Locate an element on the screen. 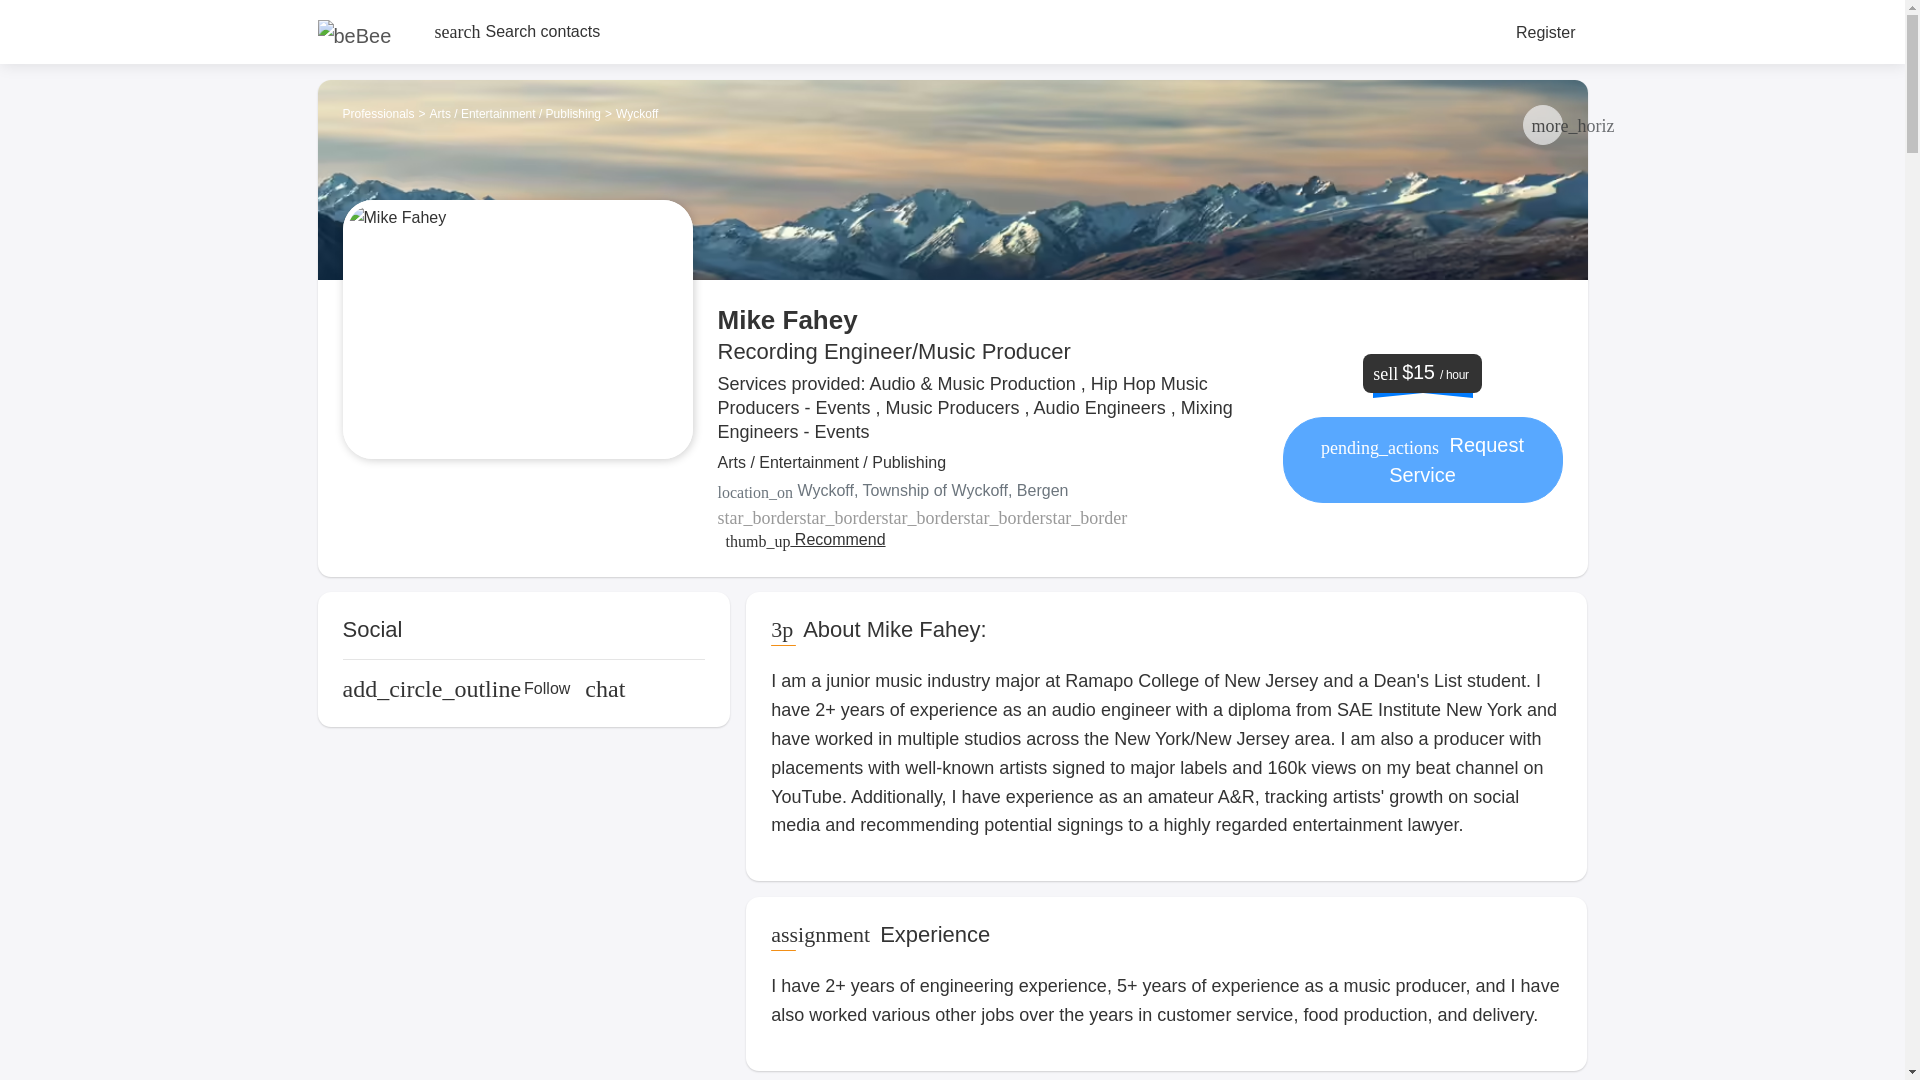 The image size is (1920, 1080). Wyckoff, Township of Wyckoff, Bergen is located at coordinates (988, 491).